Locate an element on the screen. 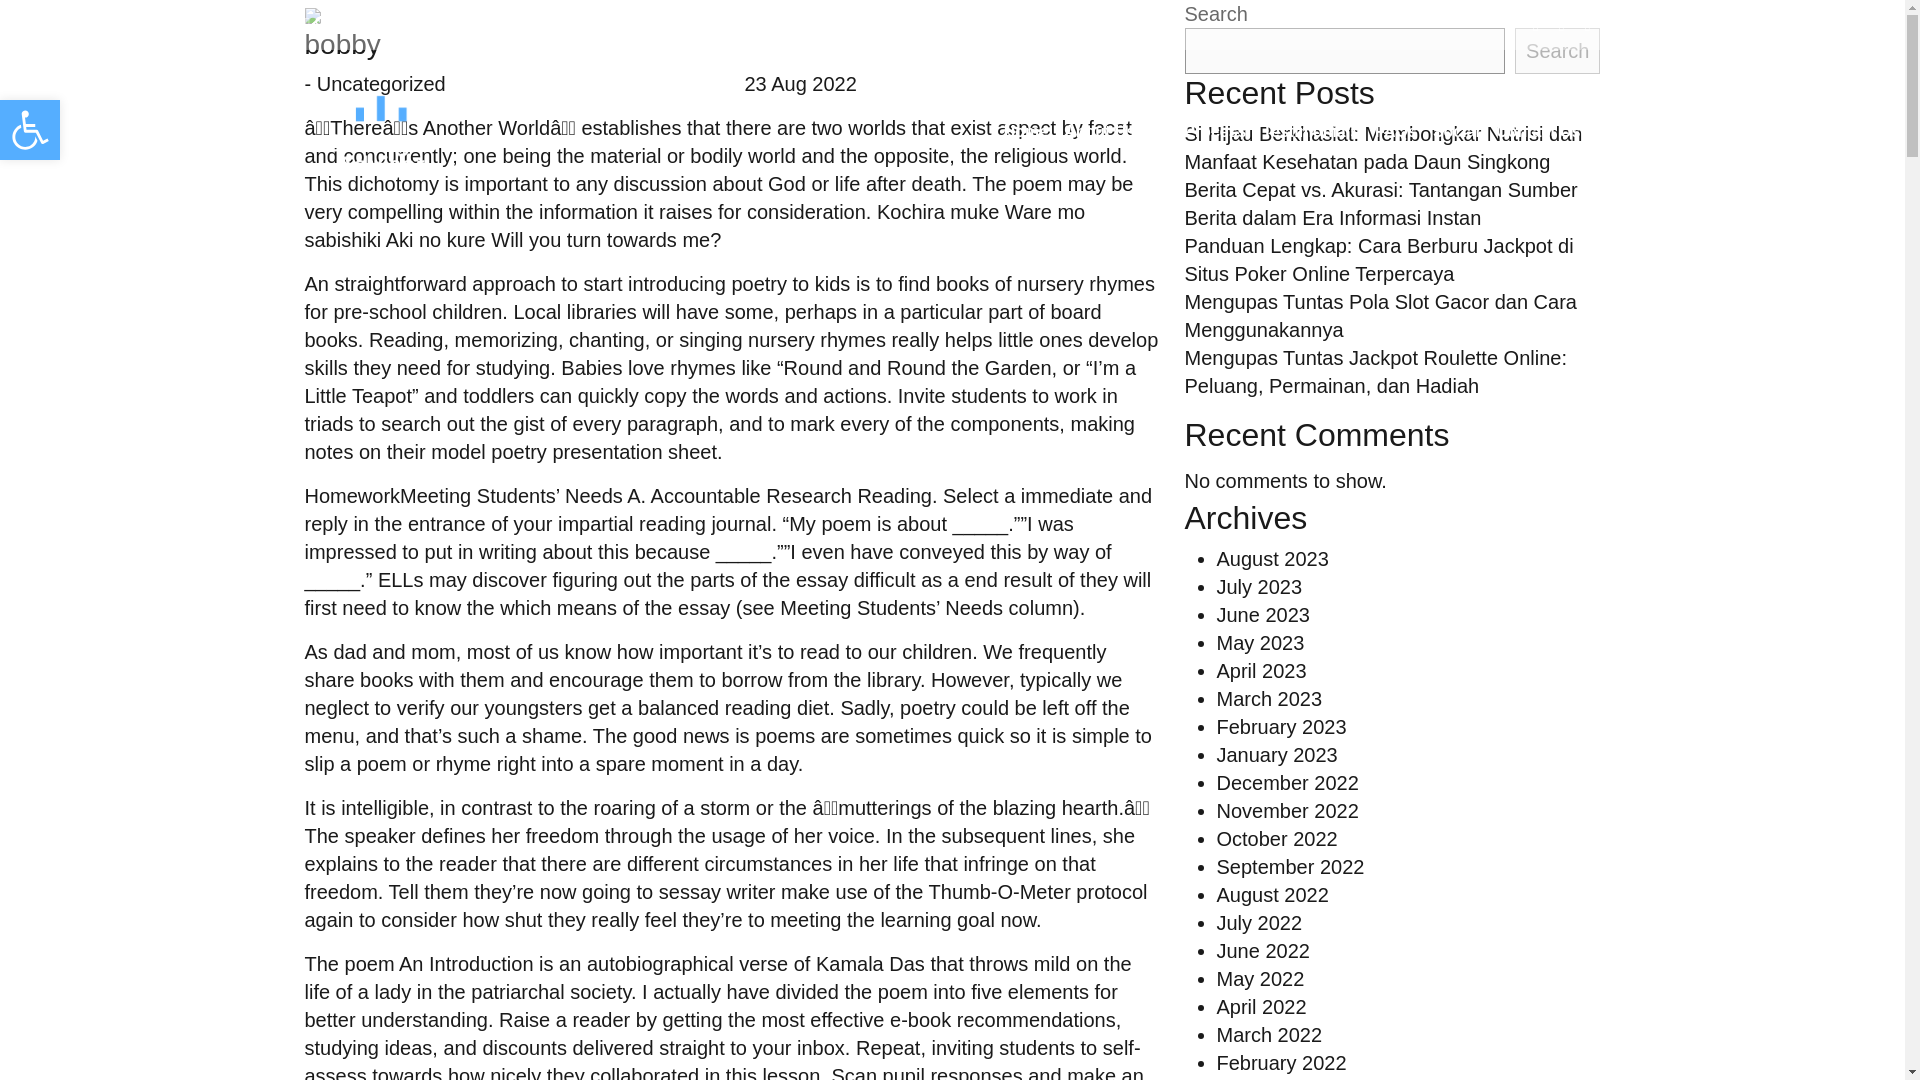  Home is located at coordinates (1026, 132).